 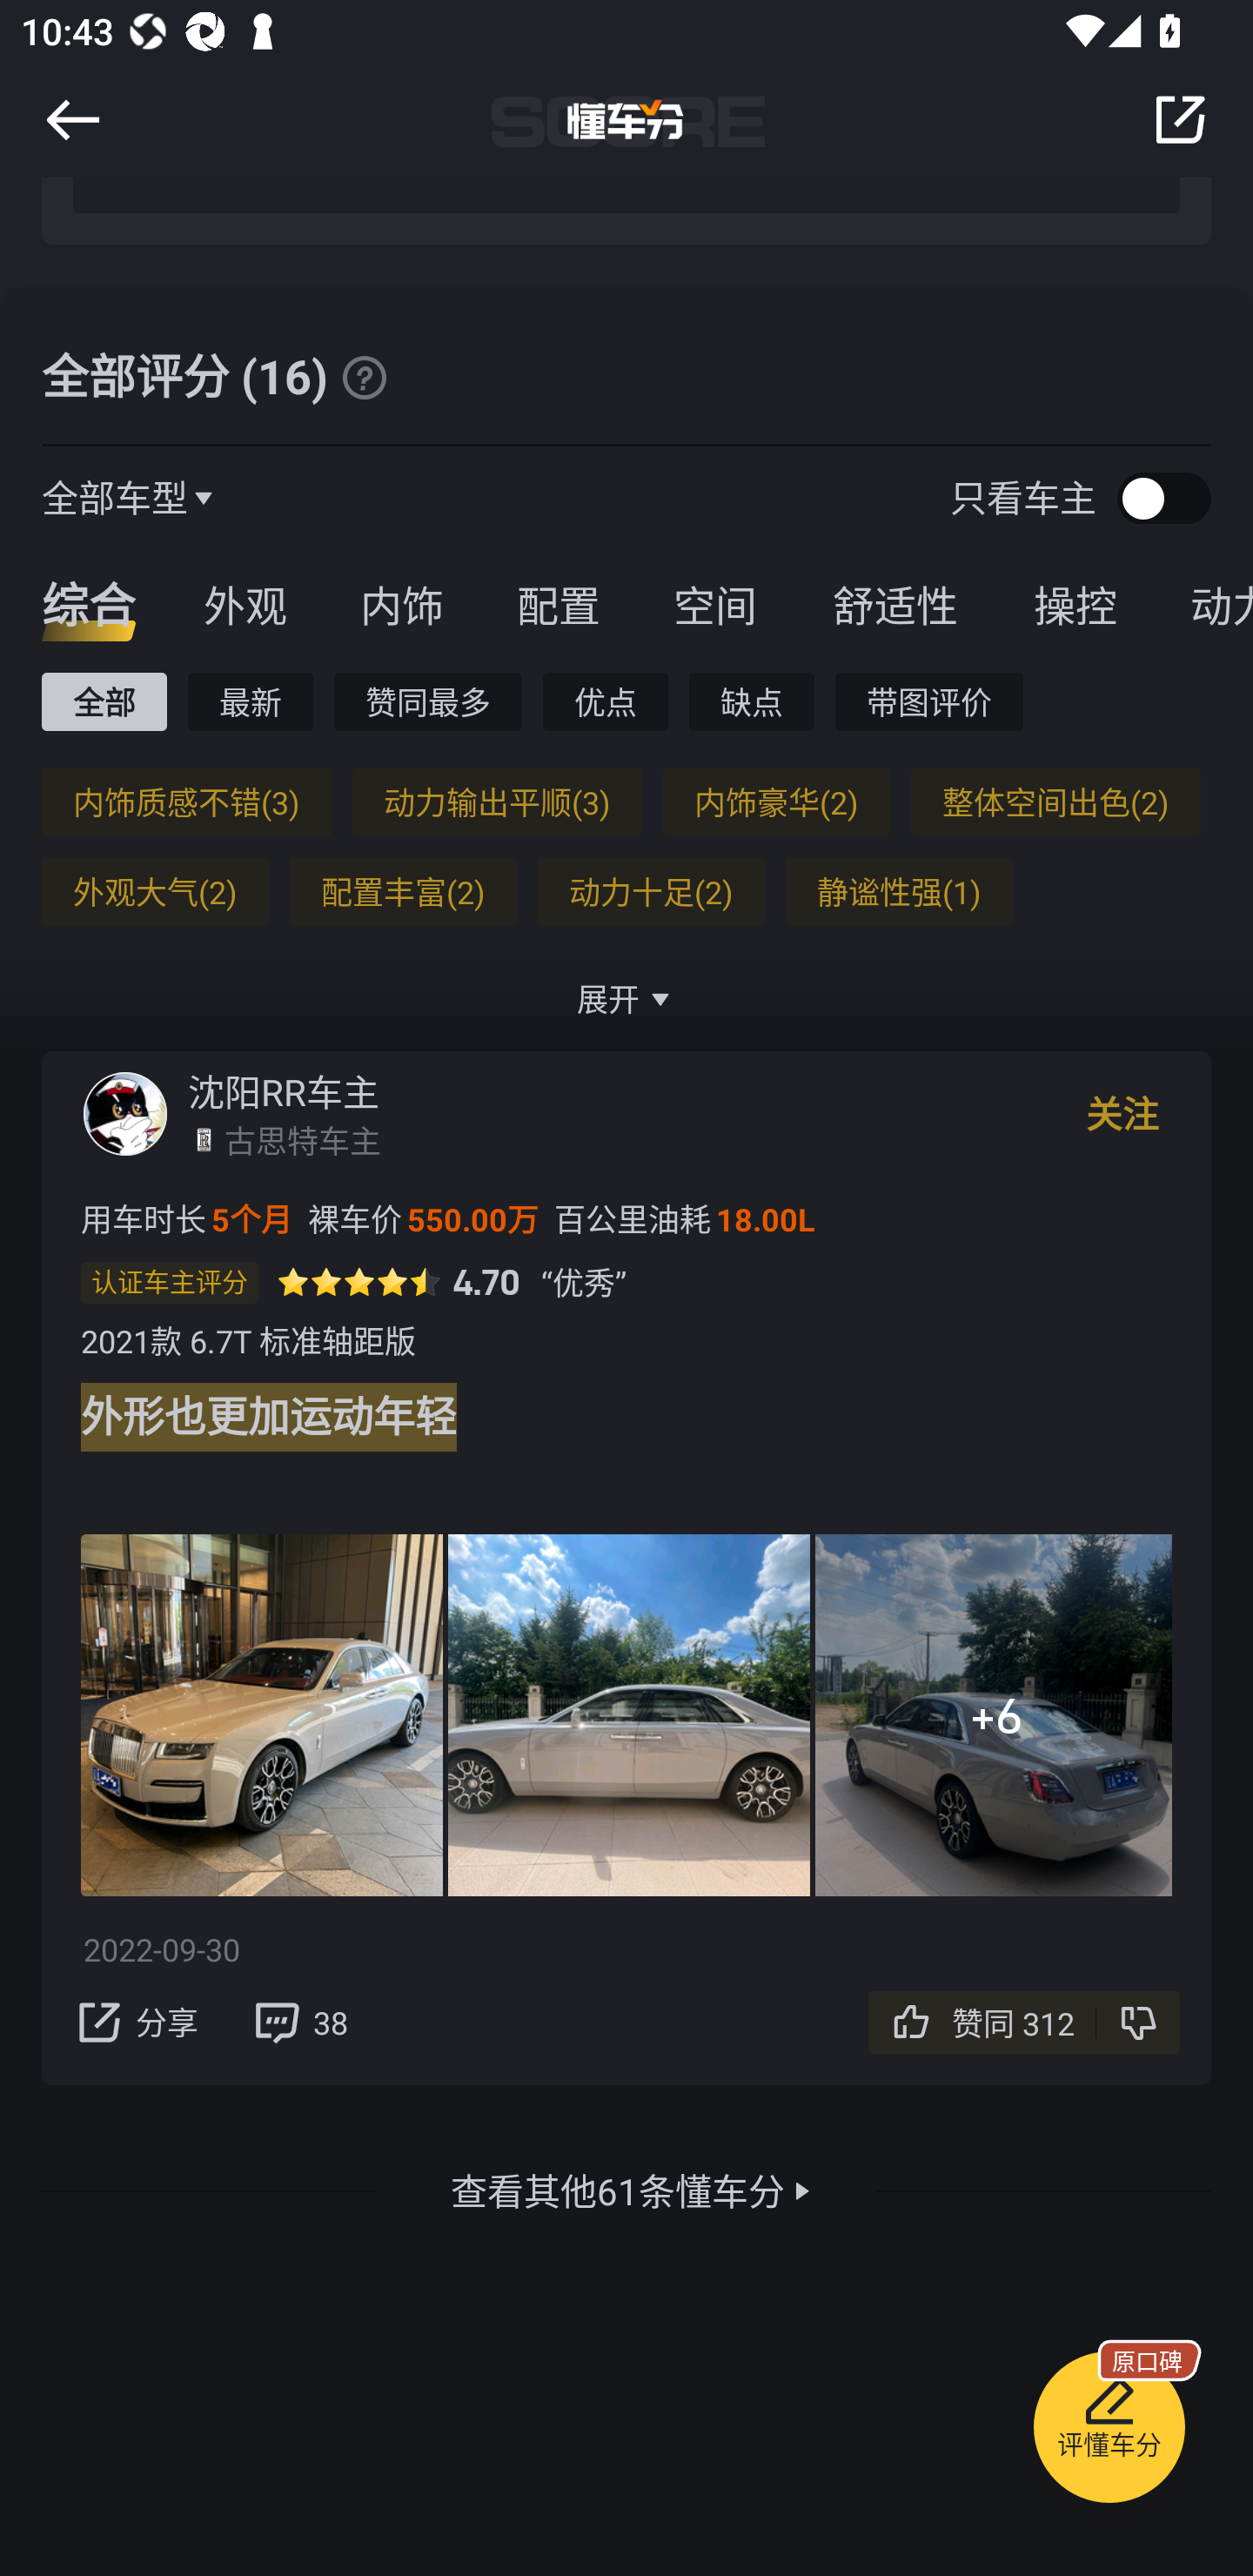 What do you see at coordinates (284, 1090) in the screenshot?
I see `沈阳RR车主` at bounding box center [284, 1090].